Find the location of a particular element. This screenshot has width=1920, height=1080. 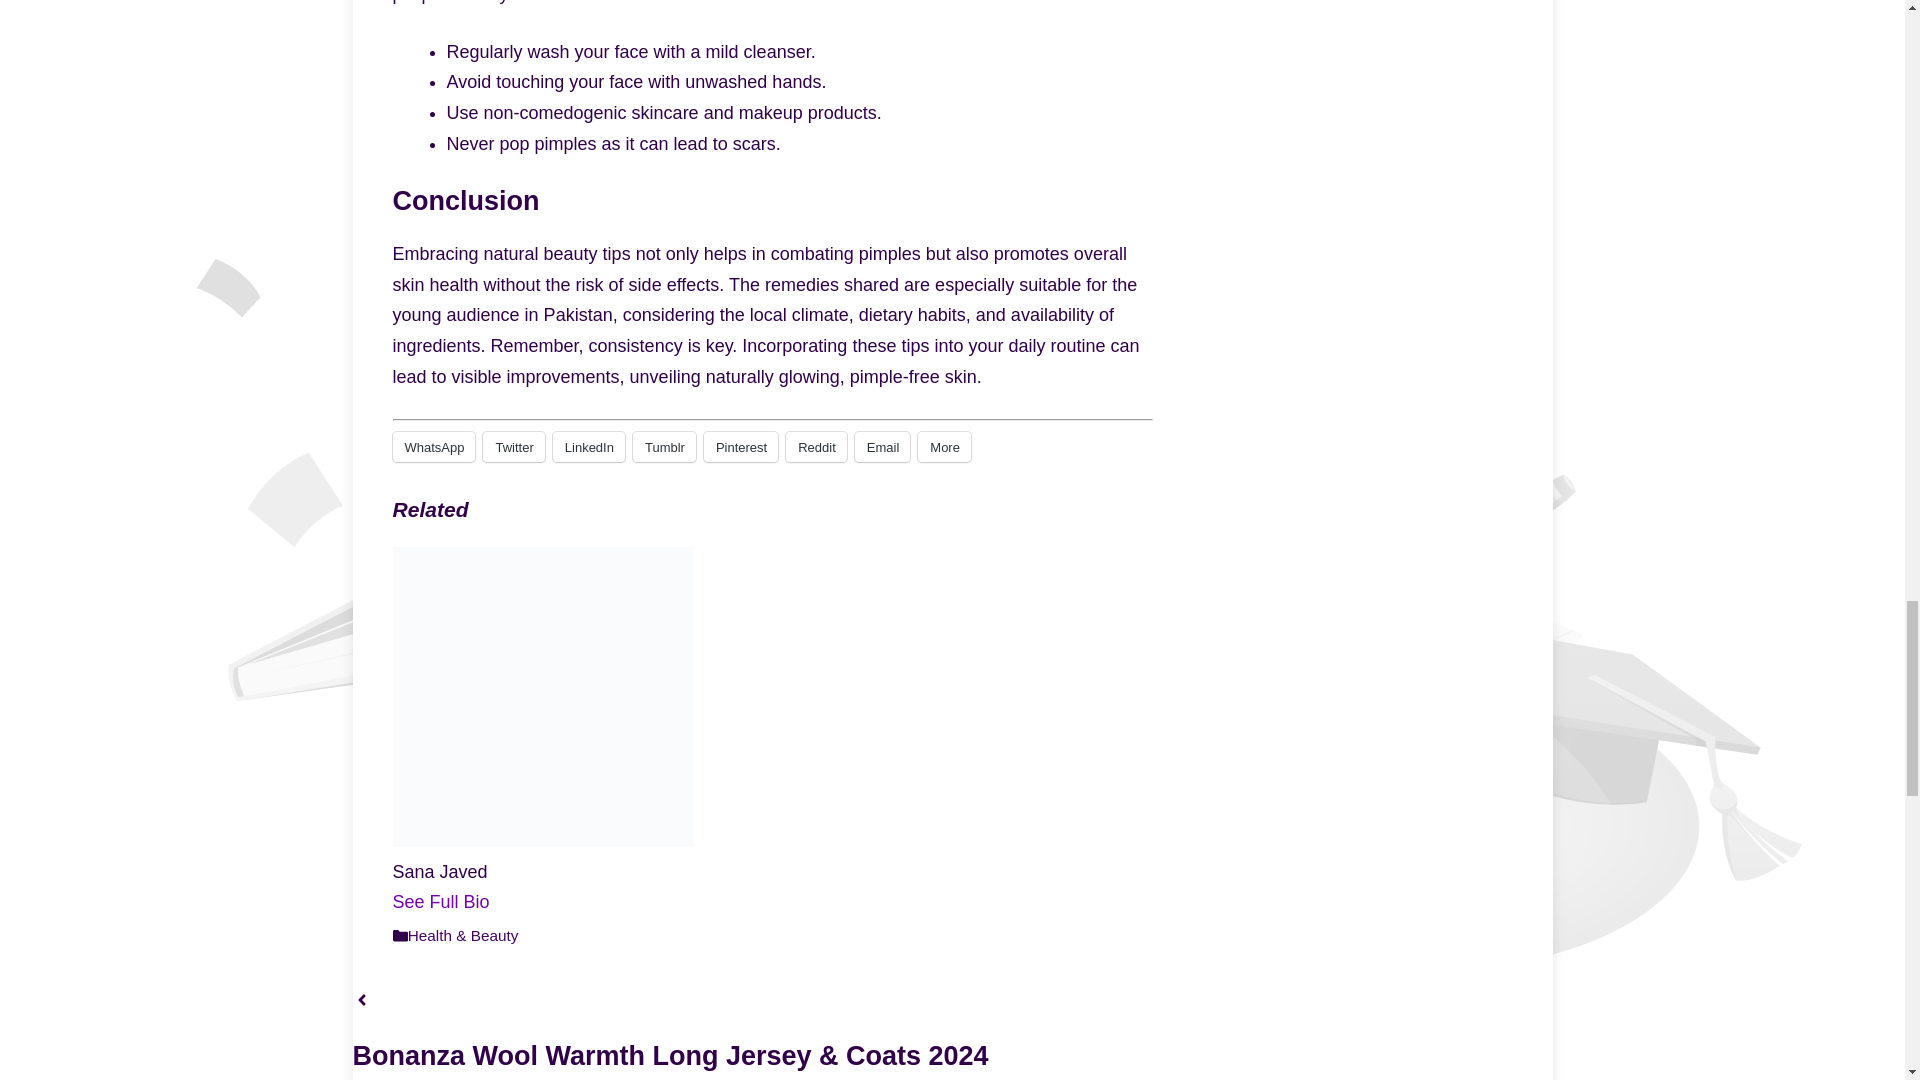

Click to share on Twitter is located at coordinates (513, 447).